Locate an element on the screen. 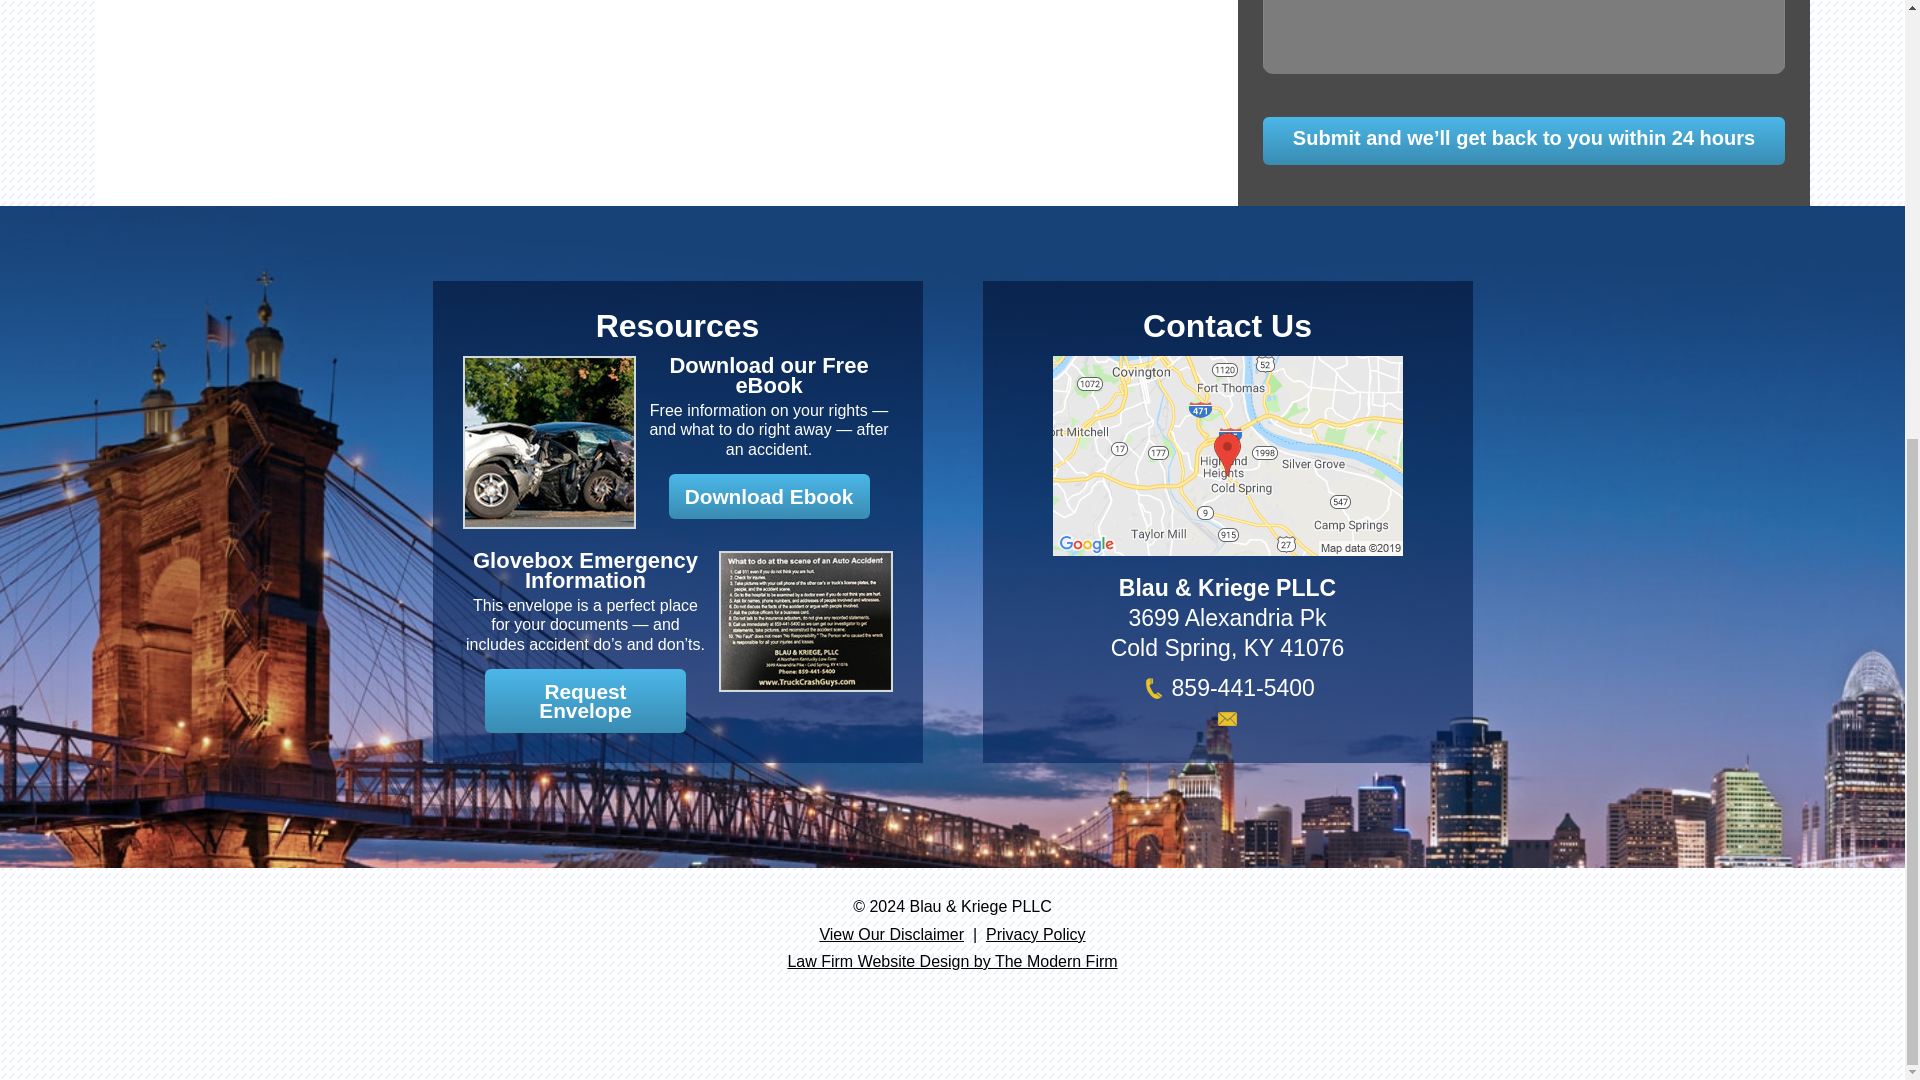  Disclaimer is located at coordinates (891, 934).